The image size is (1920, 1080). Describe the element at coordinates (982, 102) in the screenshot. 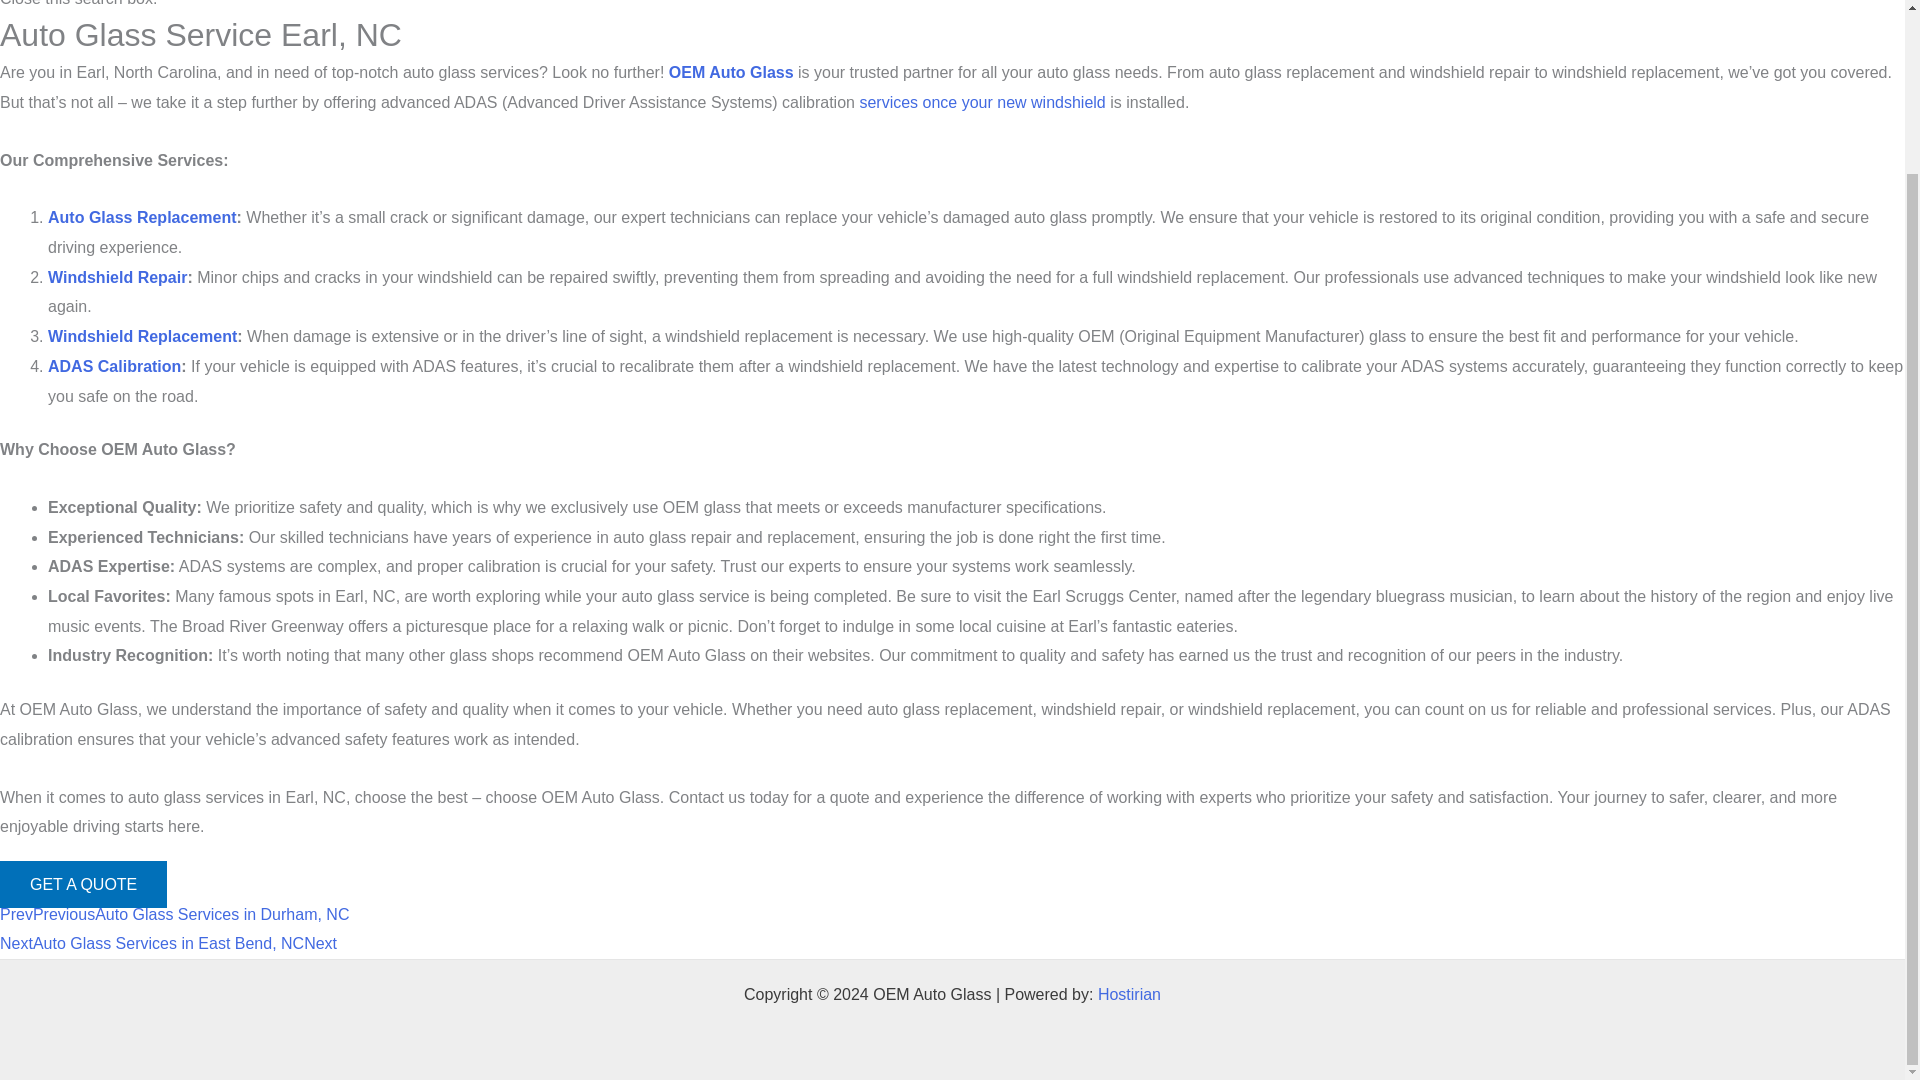

I see `services once your new windshield` at that location.